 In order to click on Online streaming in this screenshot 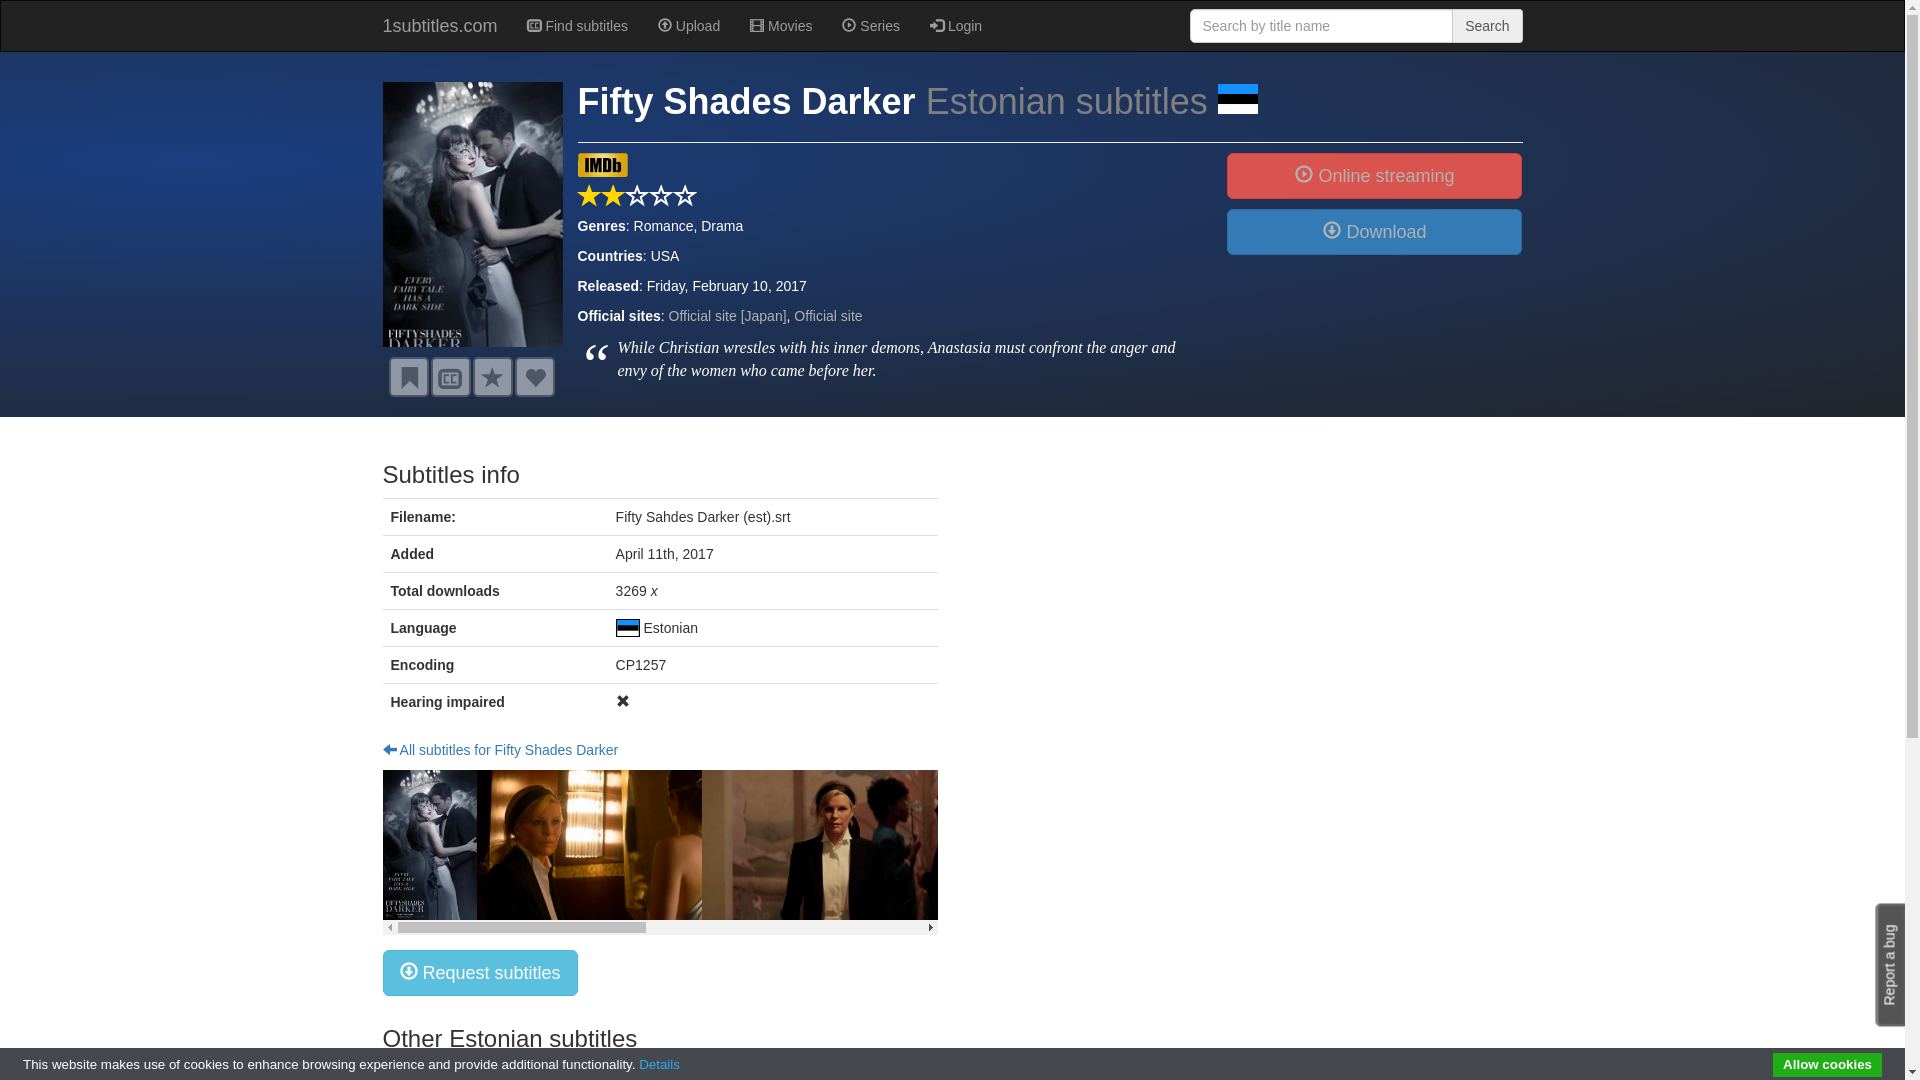, I will do `click(1374, 176)`.